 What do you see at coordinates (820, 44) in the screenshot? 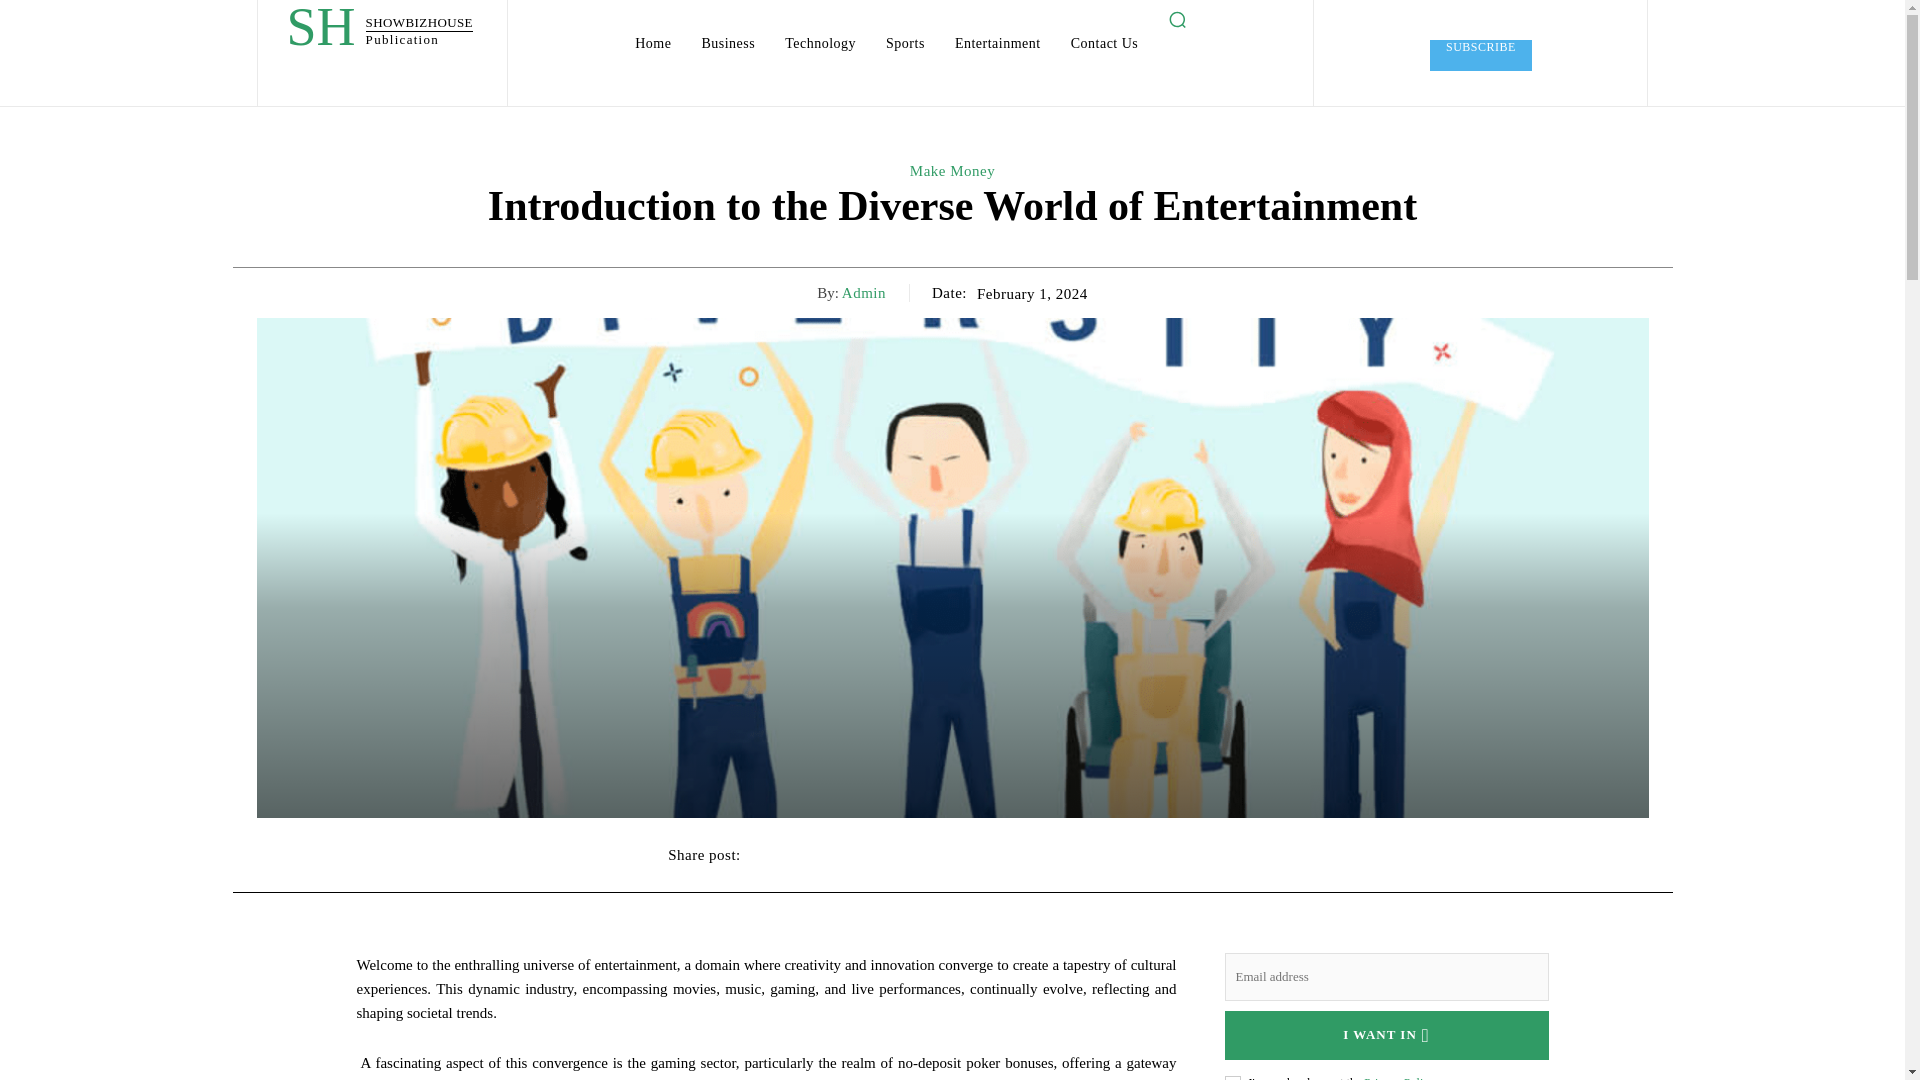
I see `Technology` at bounding box center [820, 44].